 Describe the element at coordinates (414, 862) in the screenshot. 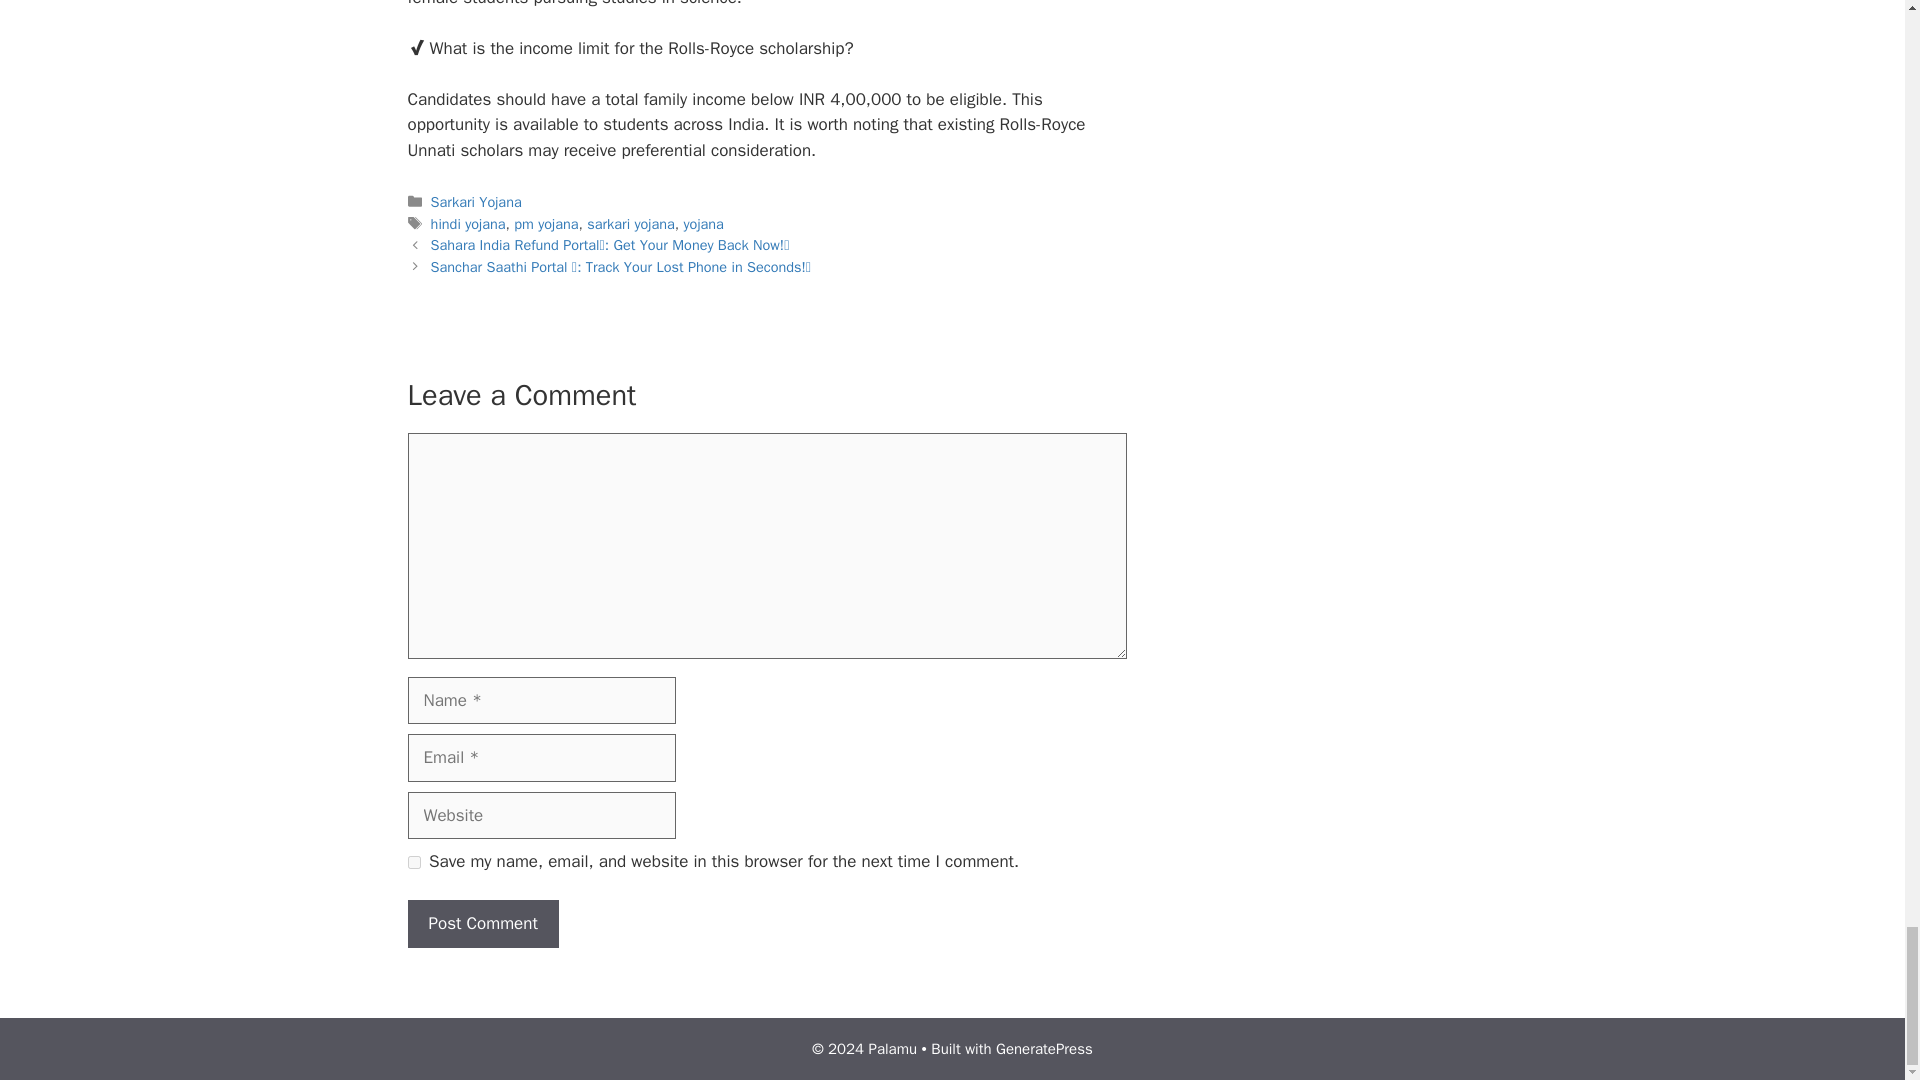

I see `yes` at that location.